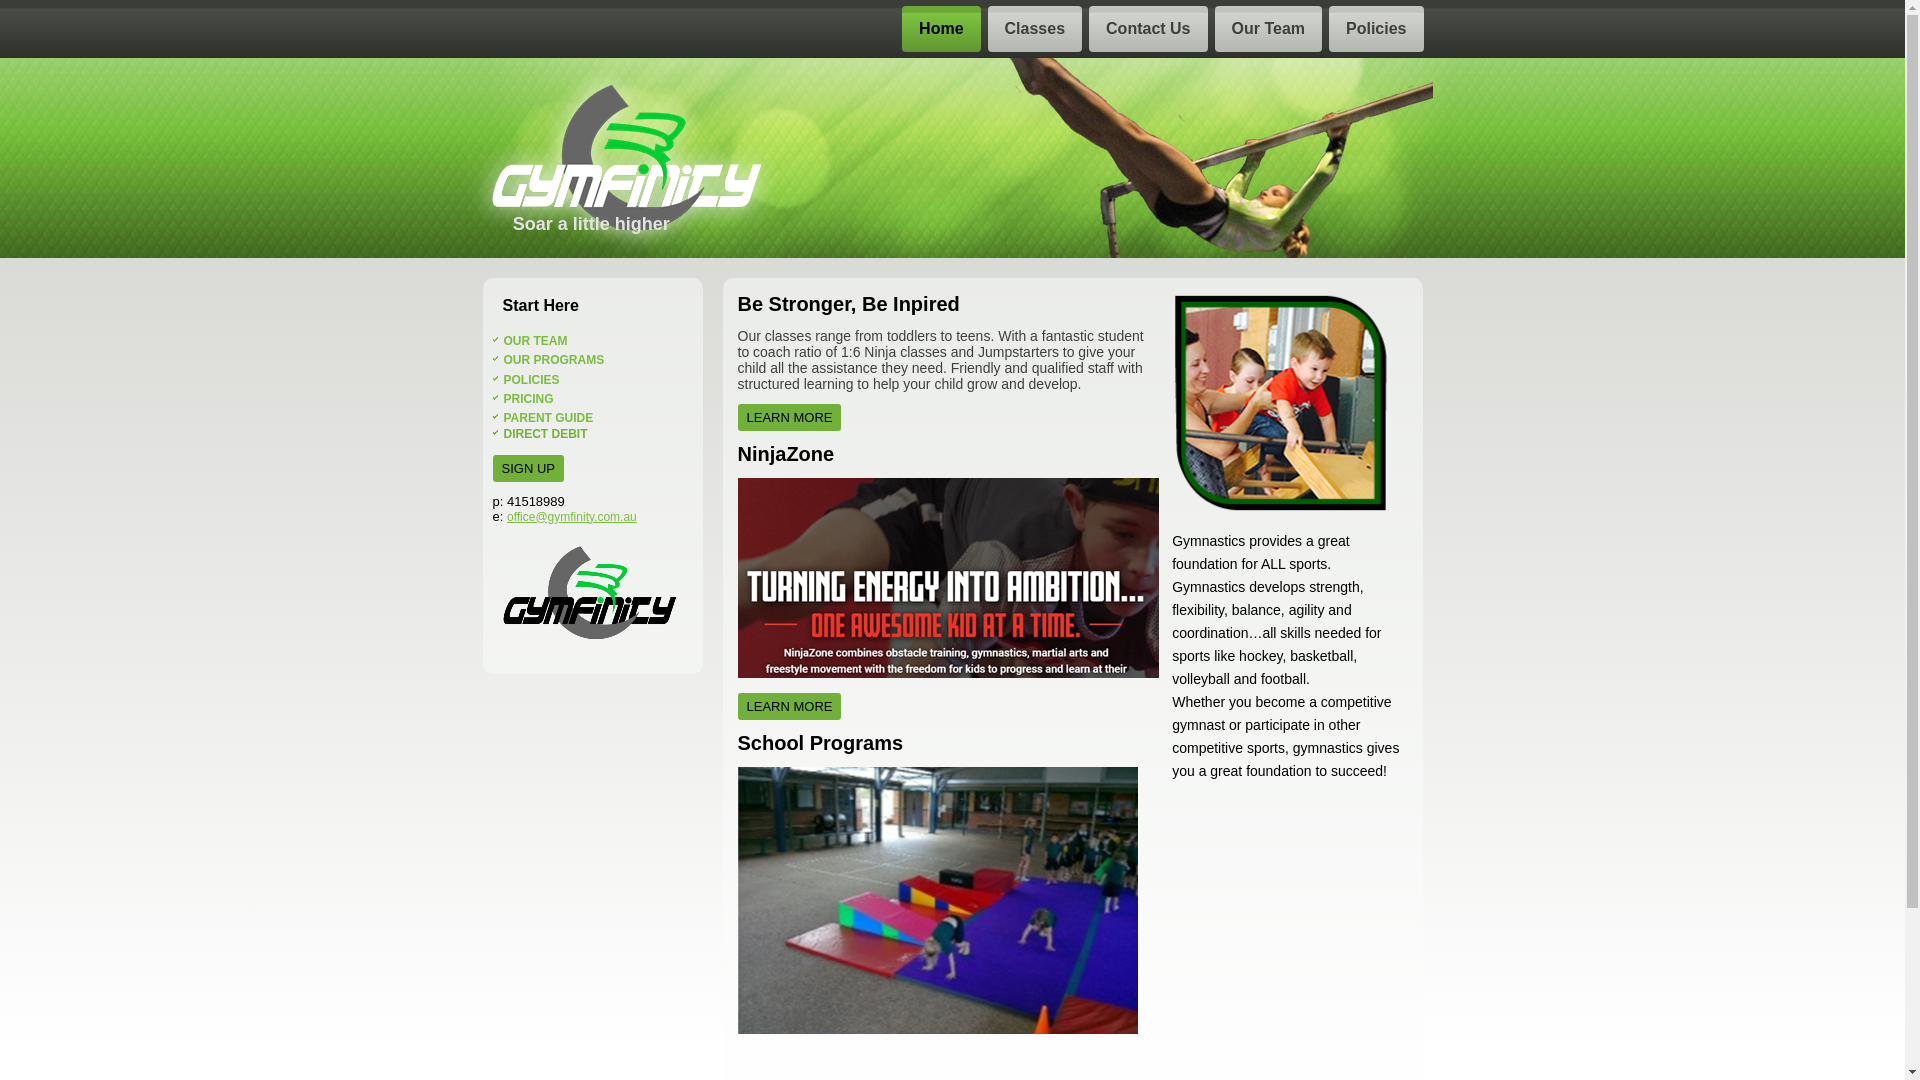 This screenshot has height=1080, width=1920. What do you see at coordinates (546, 434) in the screenshot?
I see `DIRECT DEBIT` at bounding box center [546, 434].